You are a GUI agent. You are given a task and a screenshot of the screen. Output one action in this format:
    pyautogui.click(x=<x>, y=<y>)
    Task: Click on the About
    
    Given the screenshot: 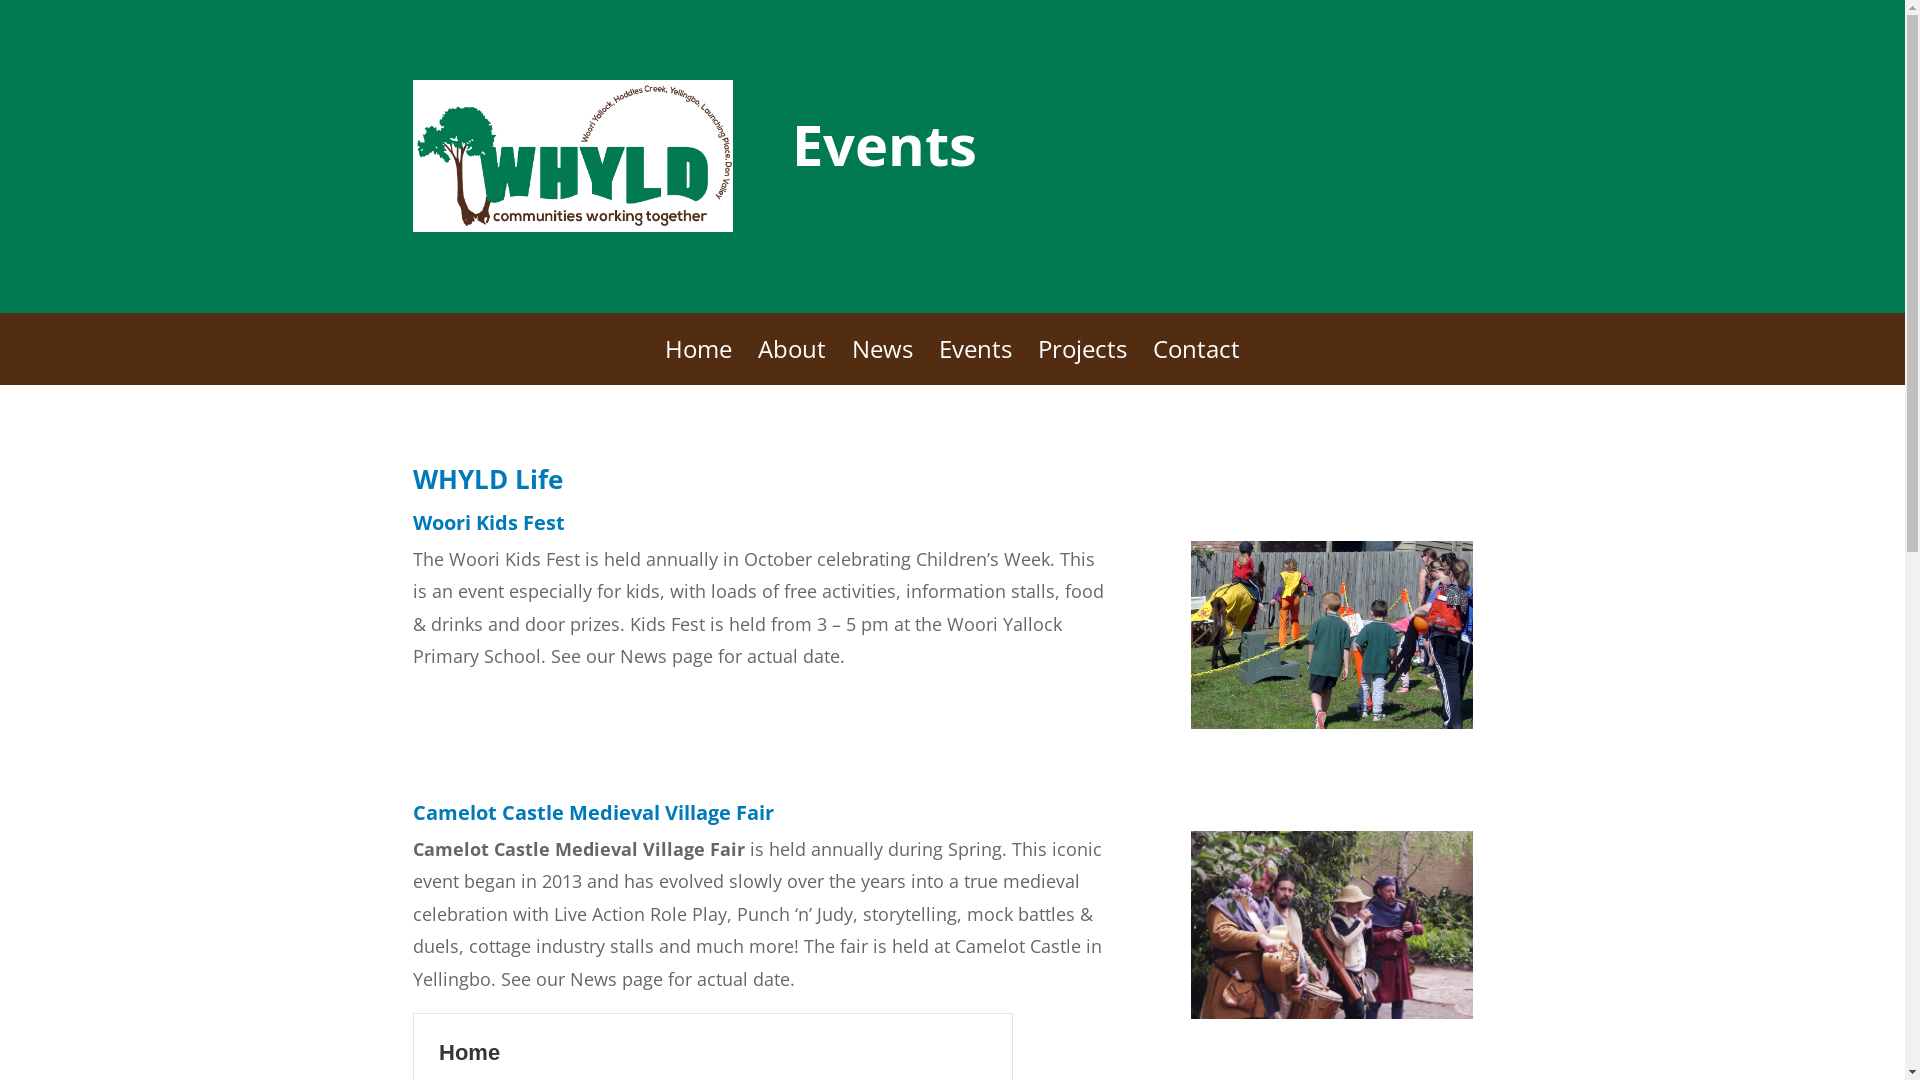 What is the action you would take?
    pyautogui.click(x=792, y=363)
    